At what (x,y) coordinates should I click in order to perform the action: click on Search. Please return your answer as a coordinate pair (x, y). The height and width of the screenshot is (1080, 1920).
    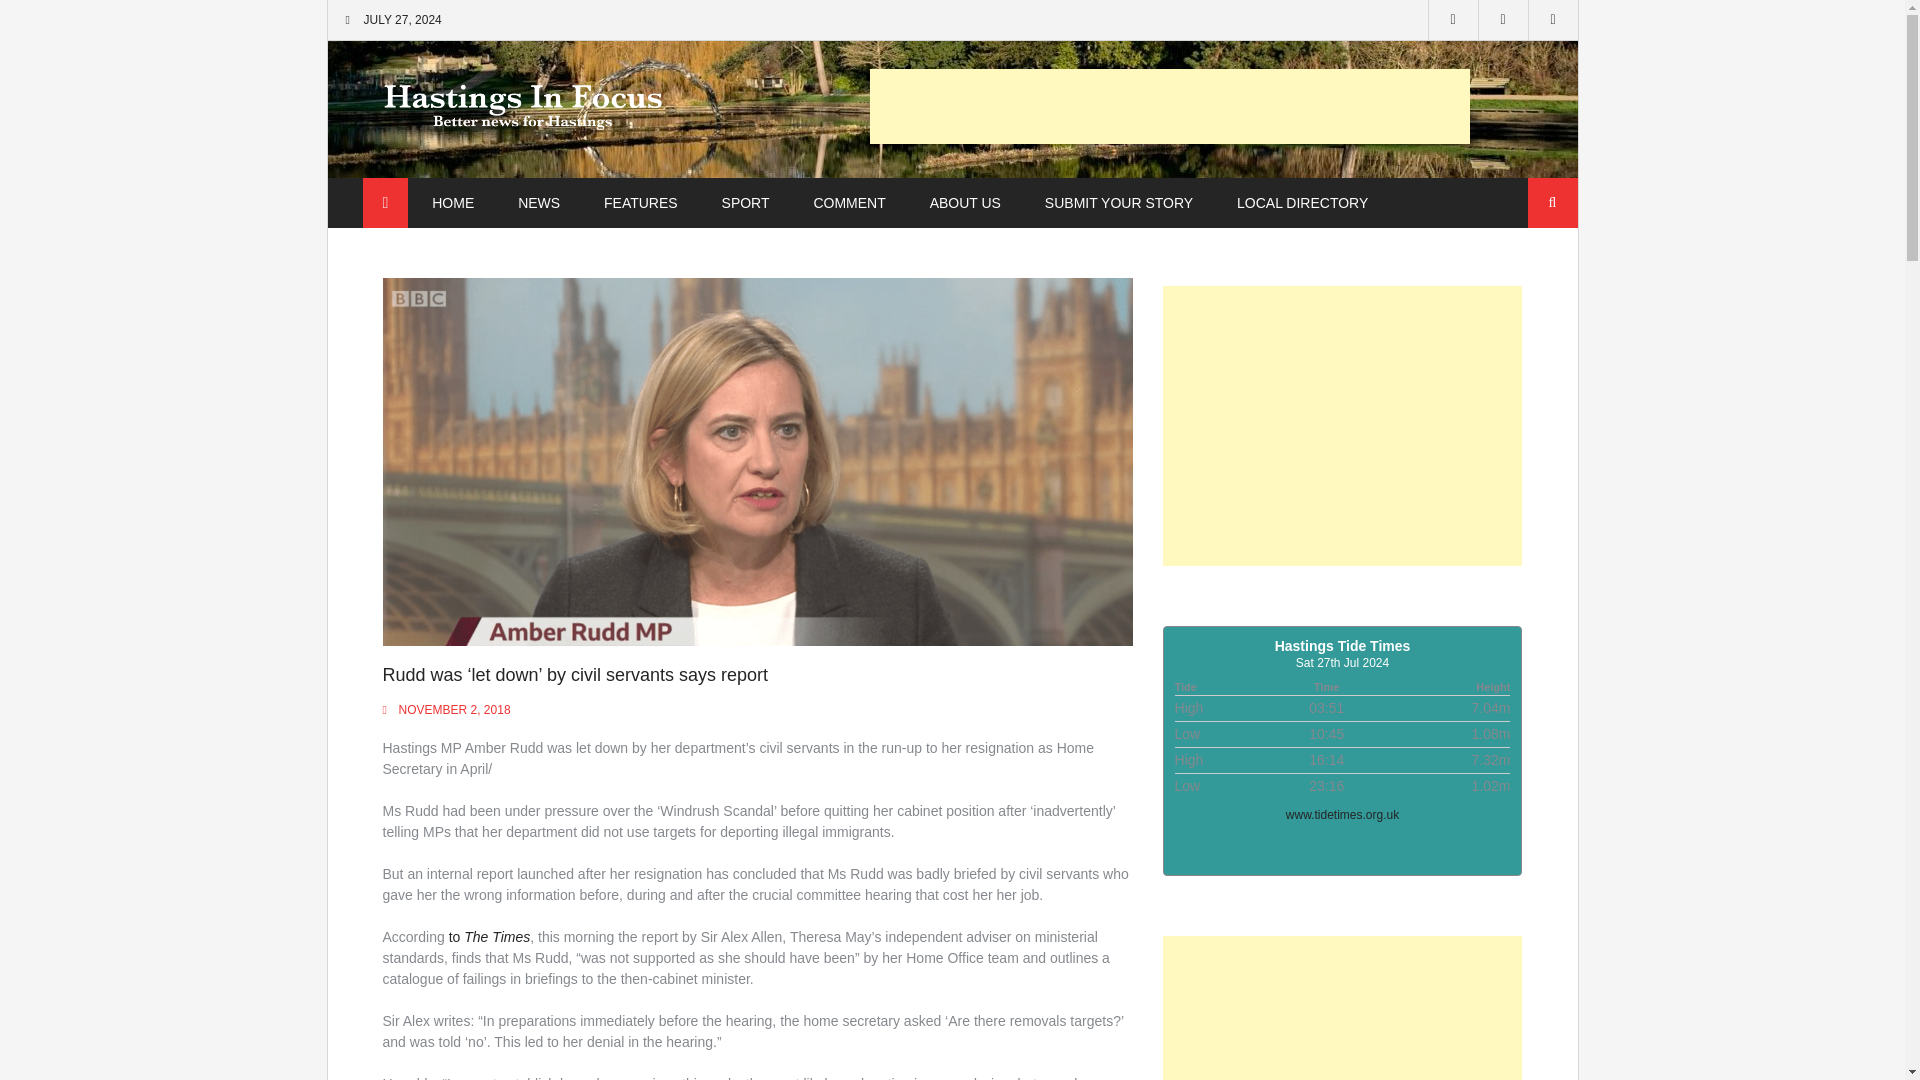
    Looking at the image, I should click on (1553, 202).